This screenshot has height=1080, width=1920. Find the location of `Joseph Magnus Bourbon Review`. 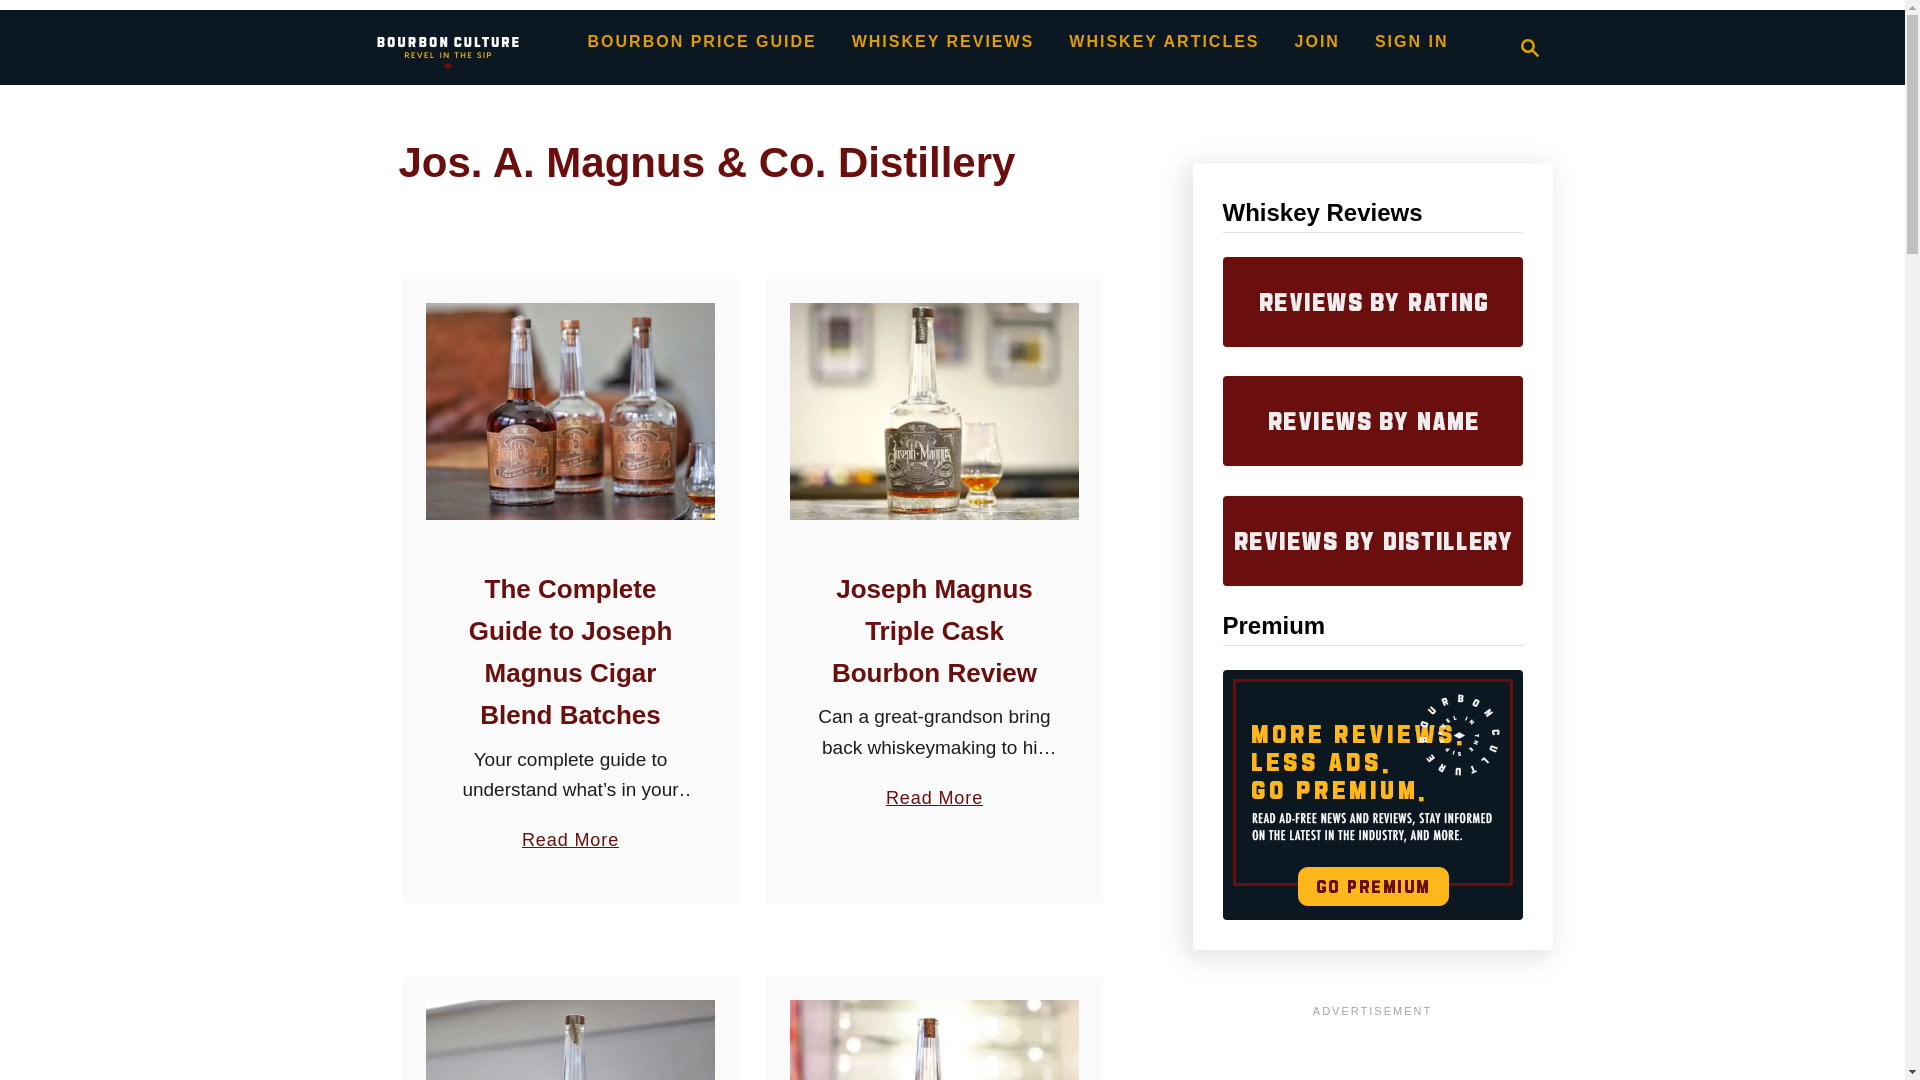

Joseph Magnus Bourbon Review is located at coordinates (570, 1040).